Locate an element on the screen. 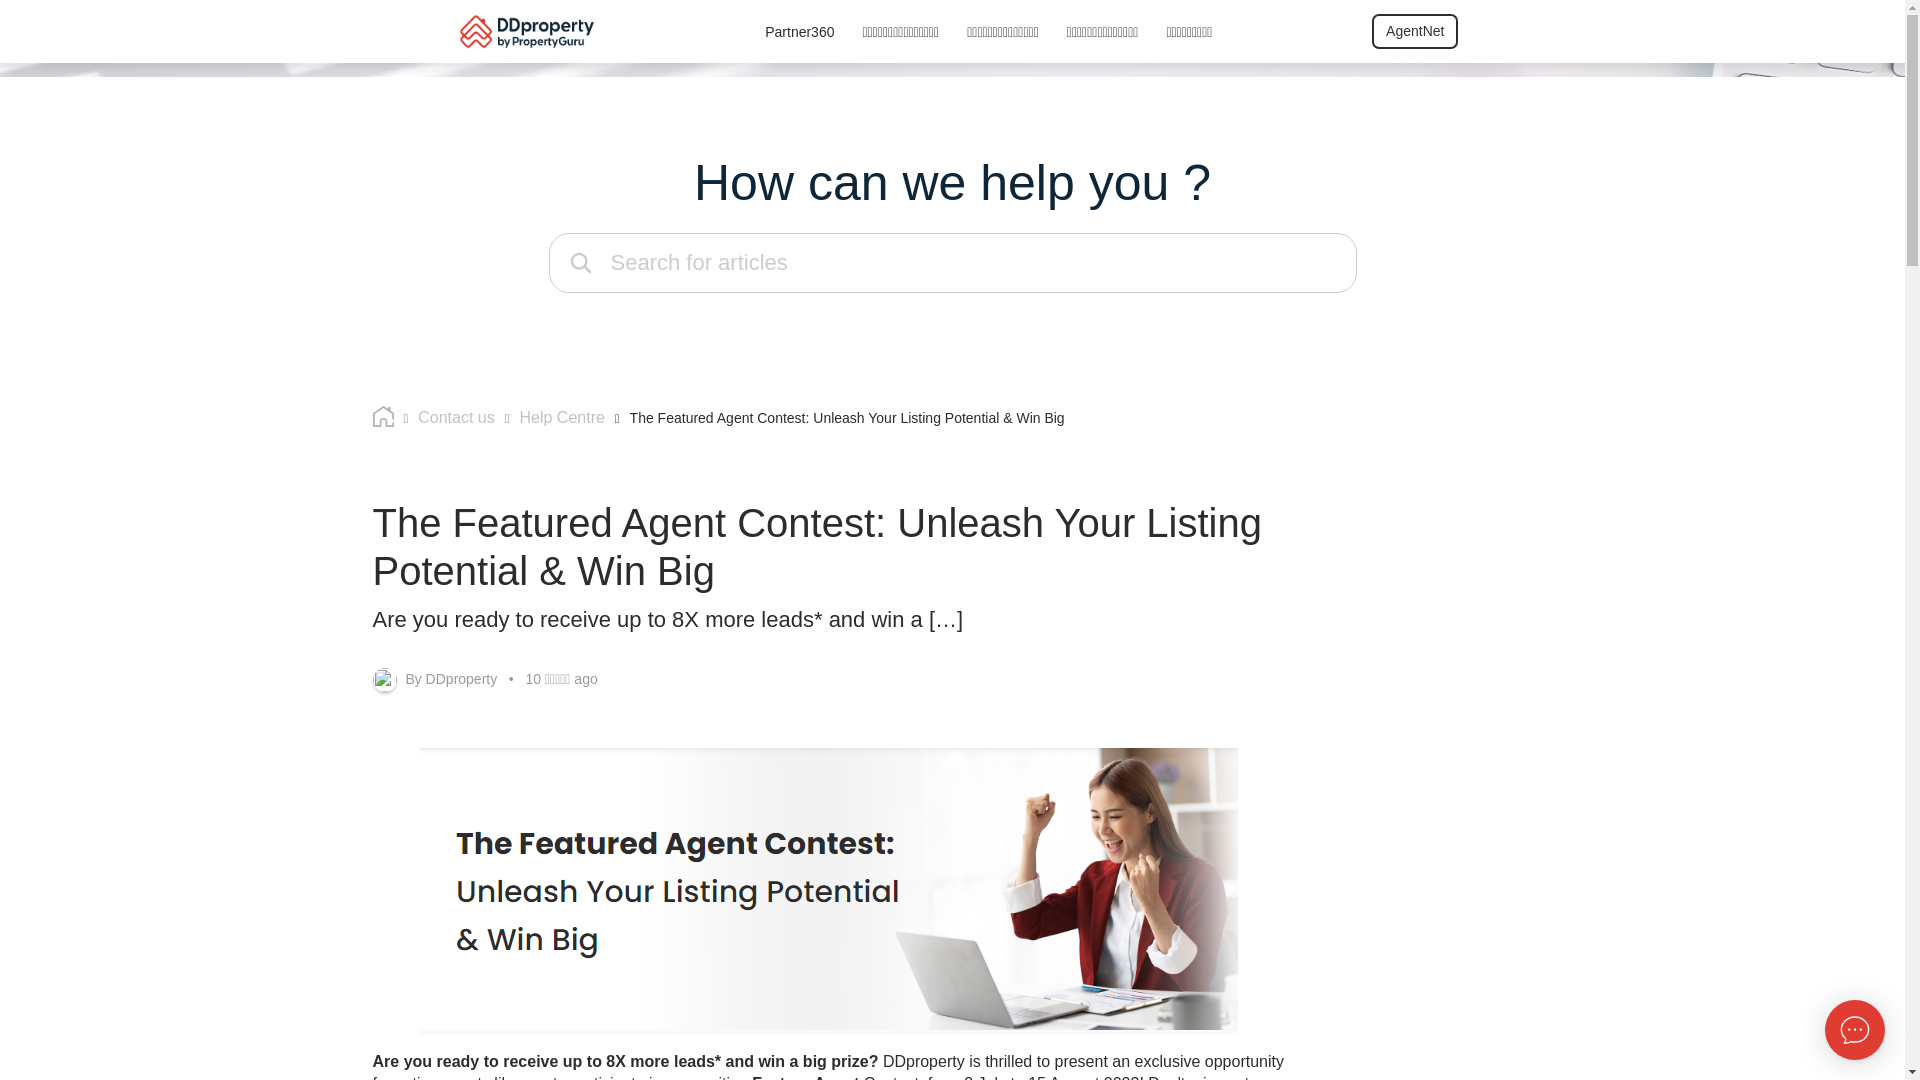  Help Centre is located at coordinates (540, 414).